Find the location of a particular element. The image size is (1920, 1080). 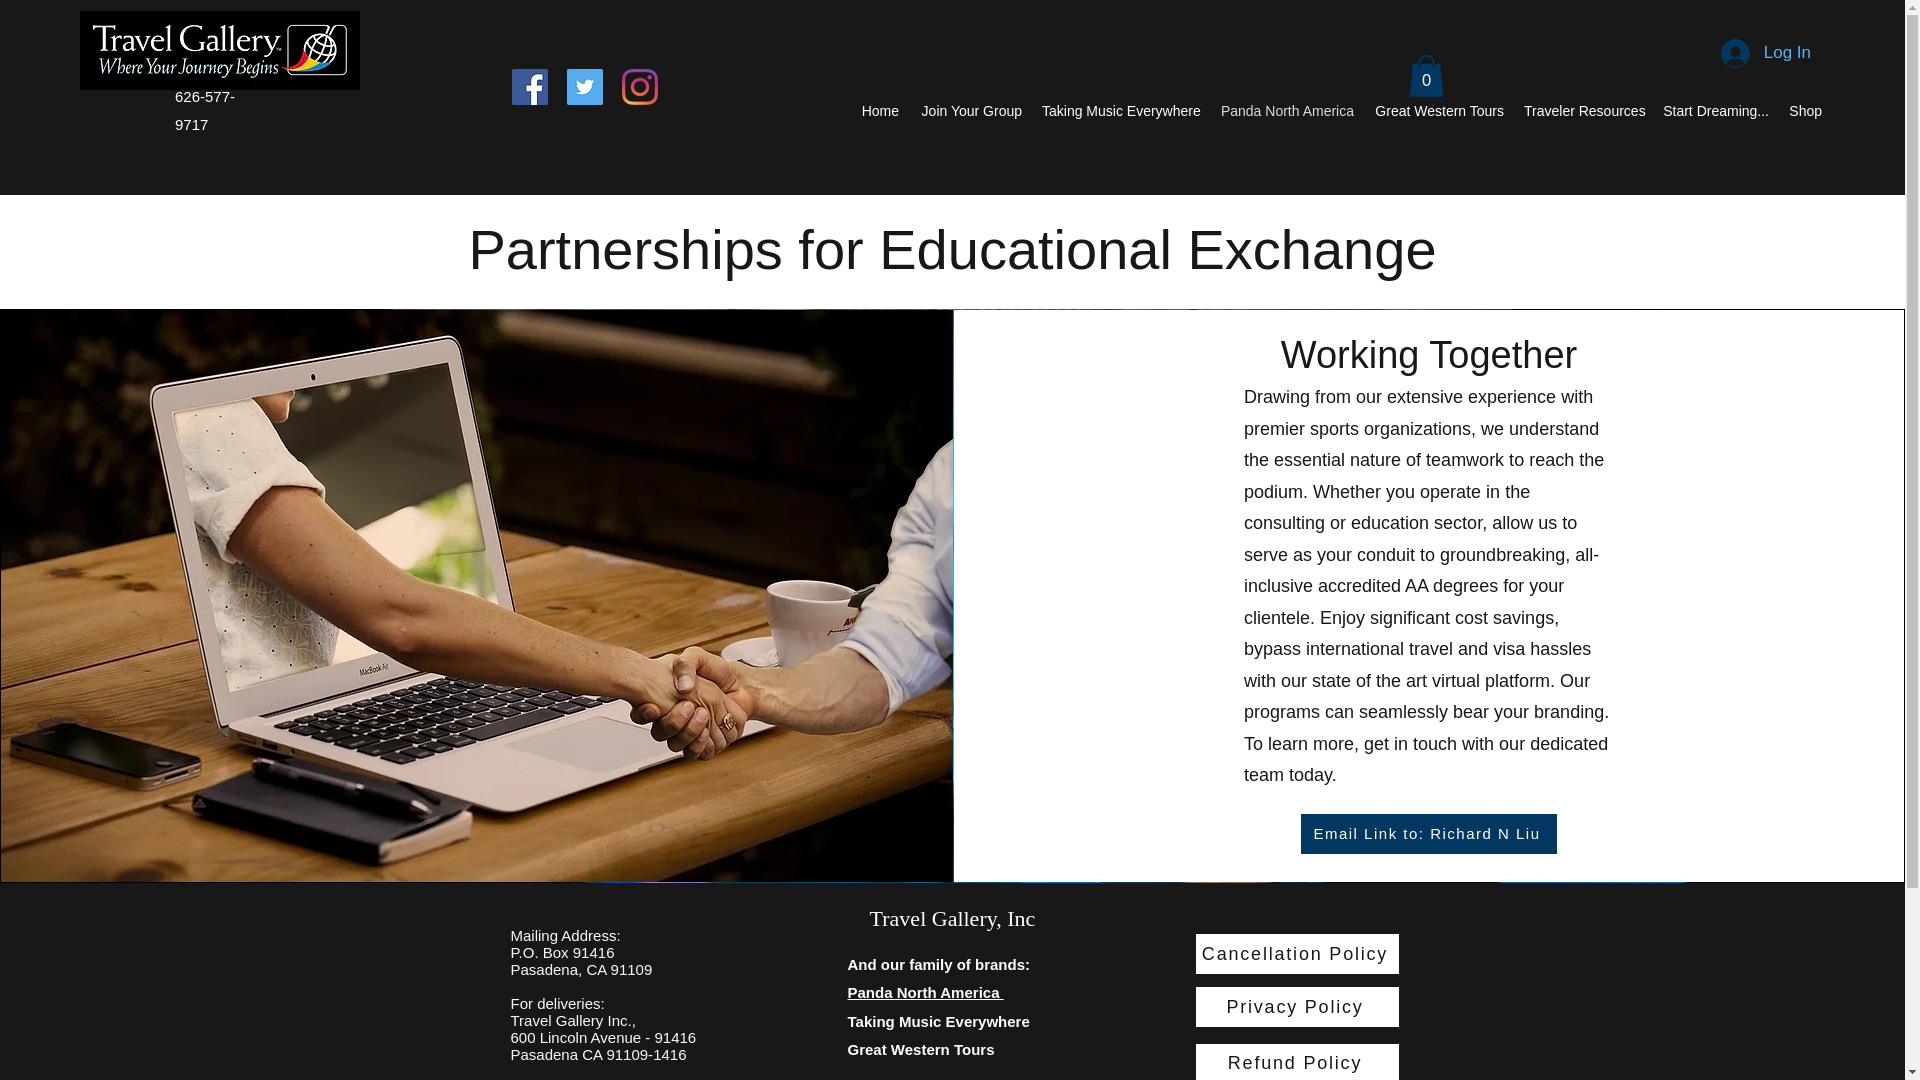

Great Western Tours is located at coordinates (1438, 111).